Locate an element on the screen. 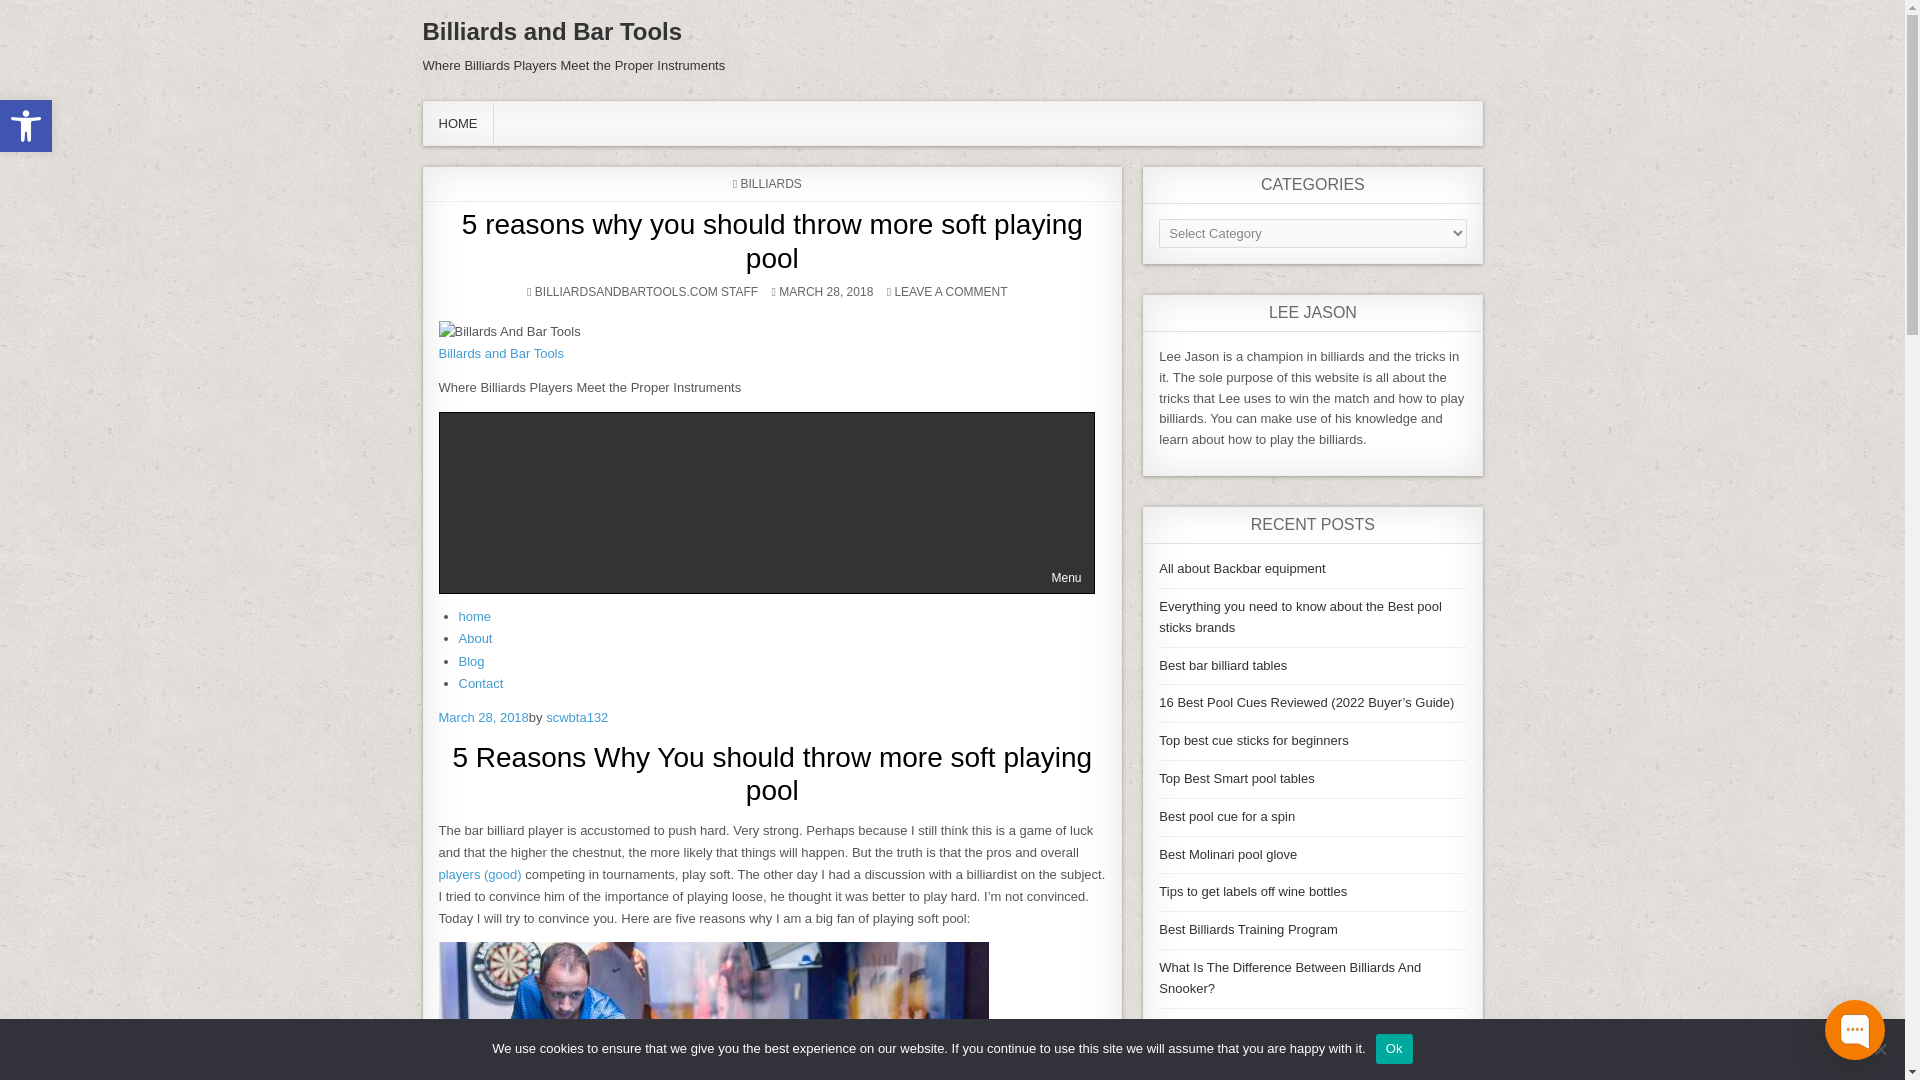  Accessibility Tools is located at coordinates (26, 126).